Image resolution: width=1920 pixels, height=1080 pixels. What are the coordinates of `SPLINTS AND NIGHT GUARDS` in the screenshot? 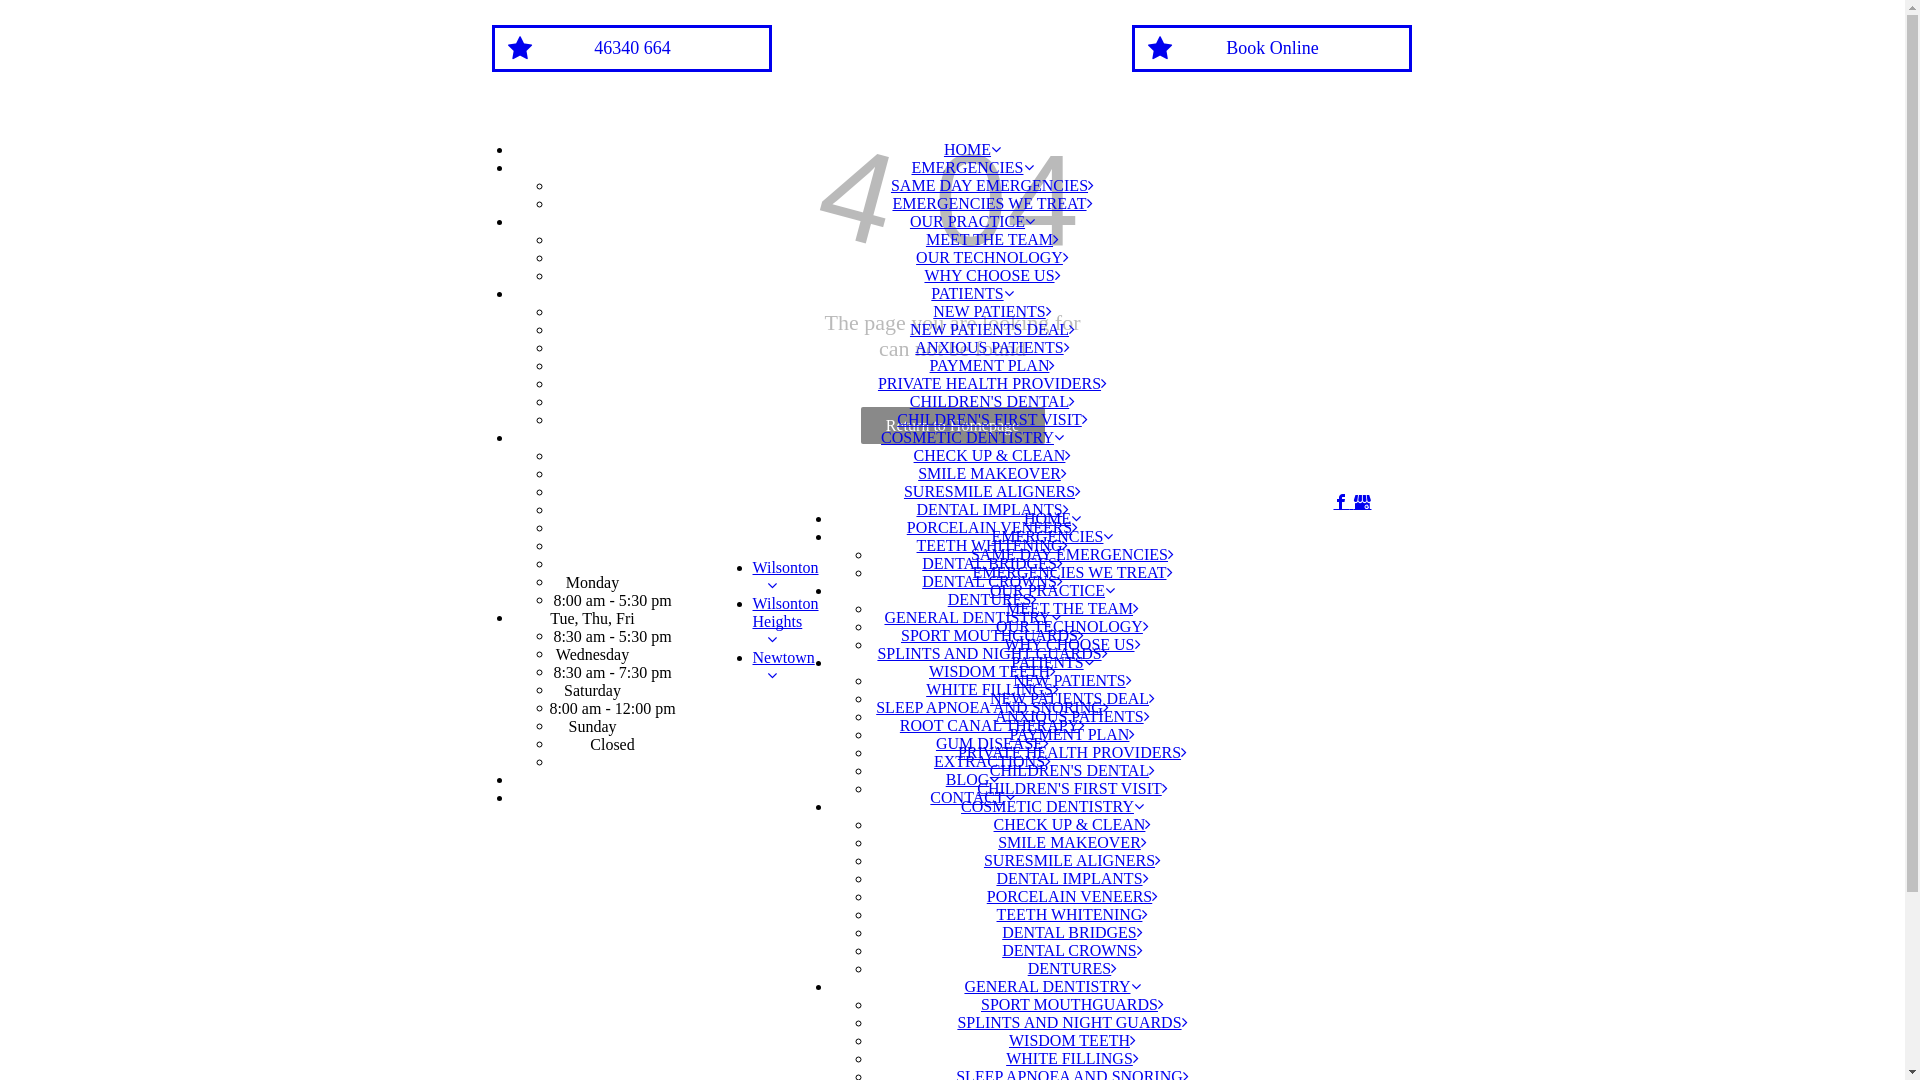 It's located at (992, 654).